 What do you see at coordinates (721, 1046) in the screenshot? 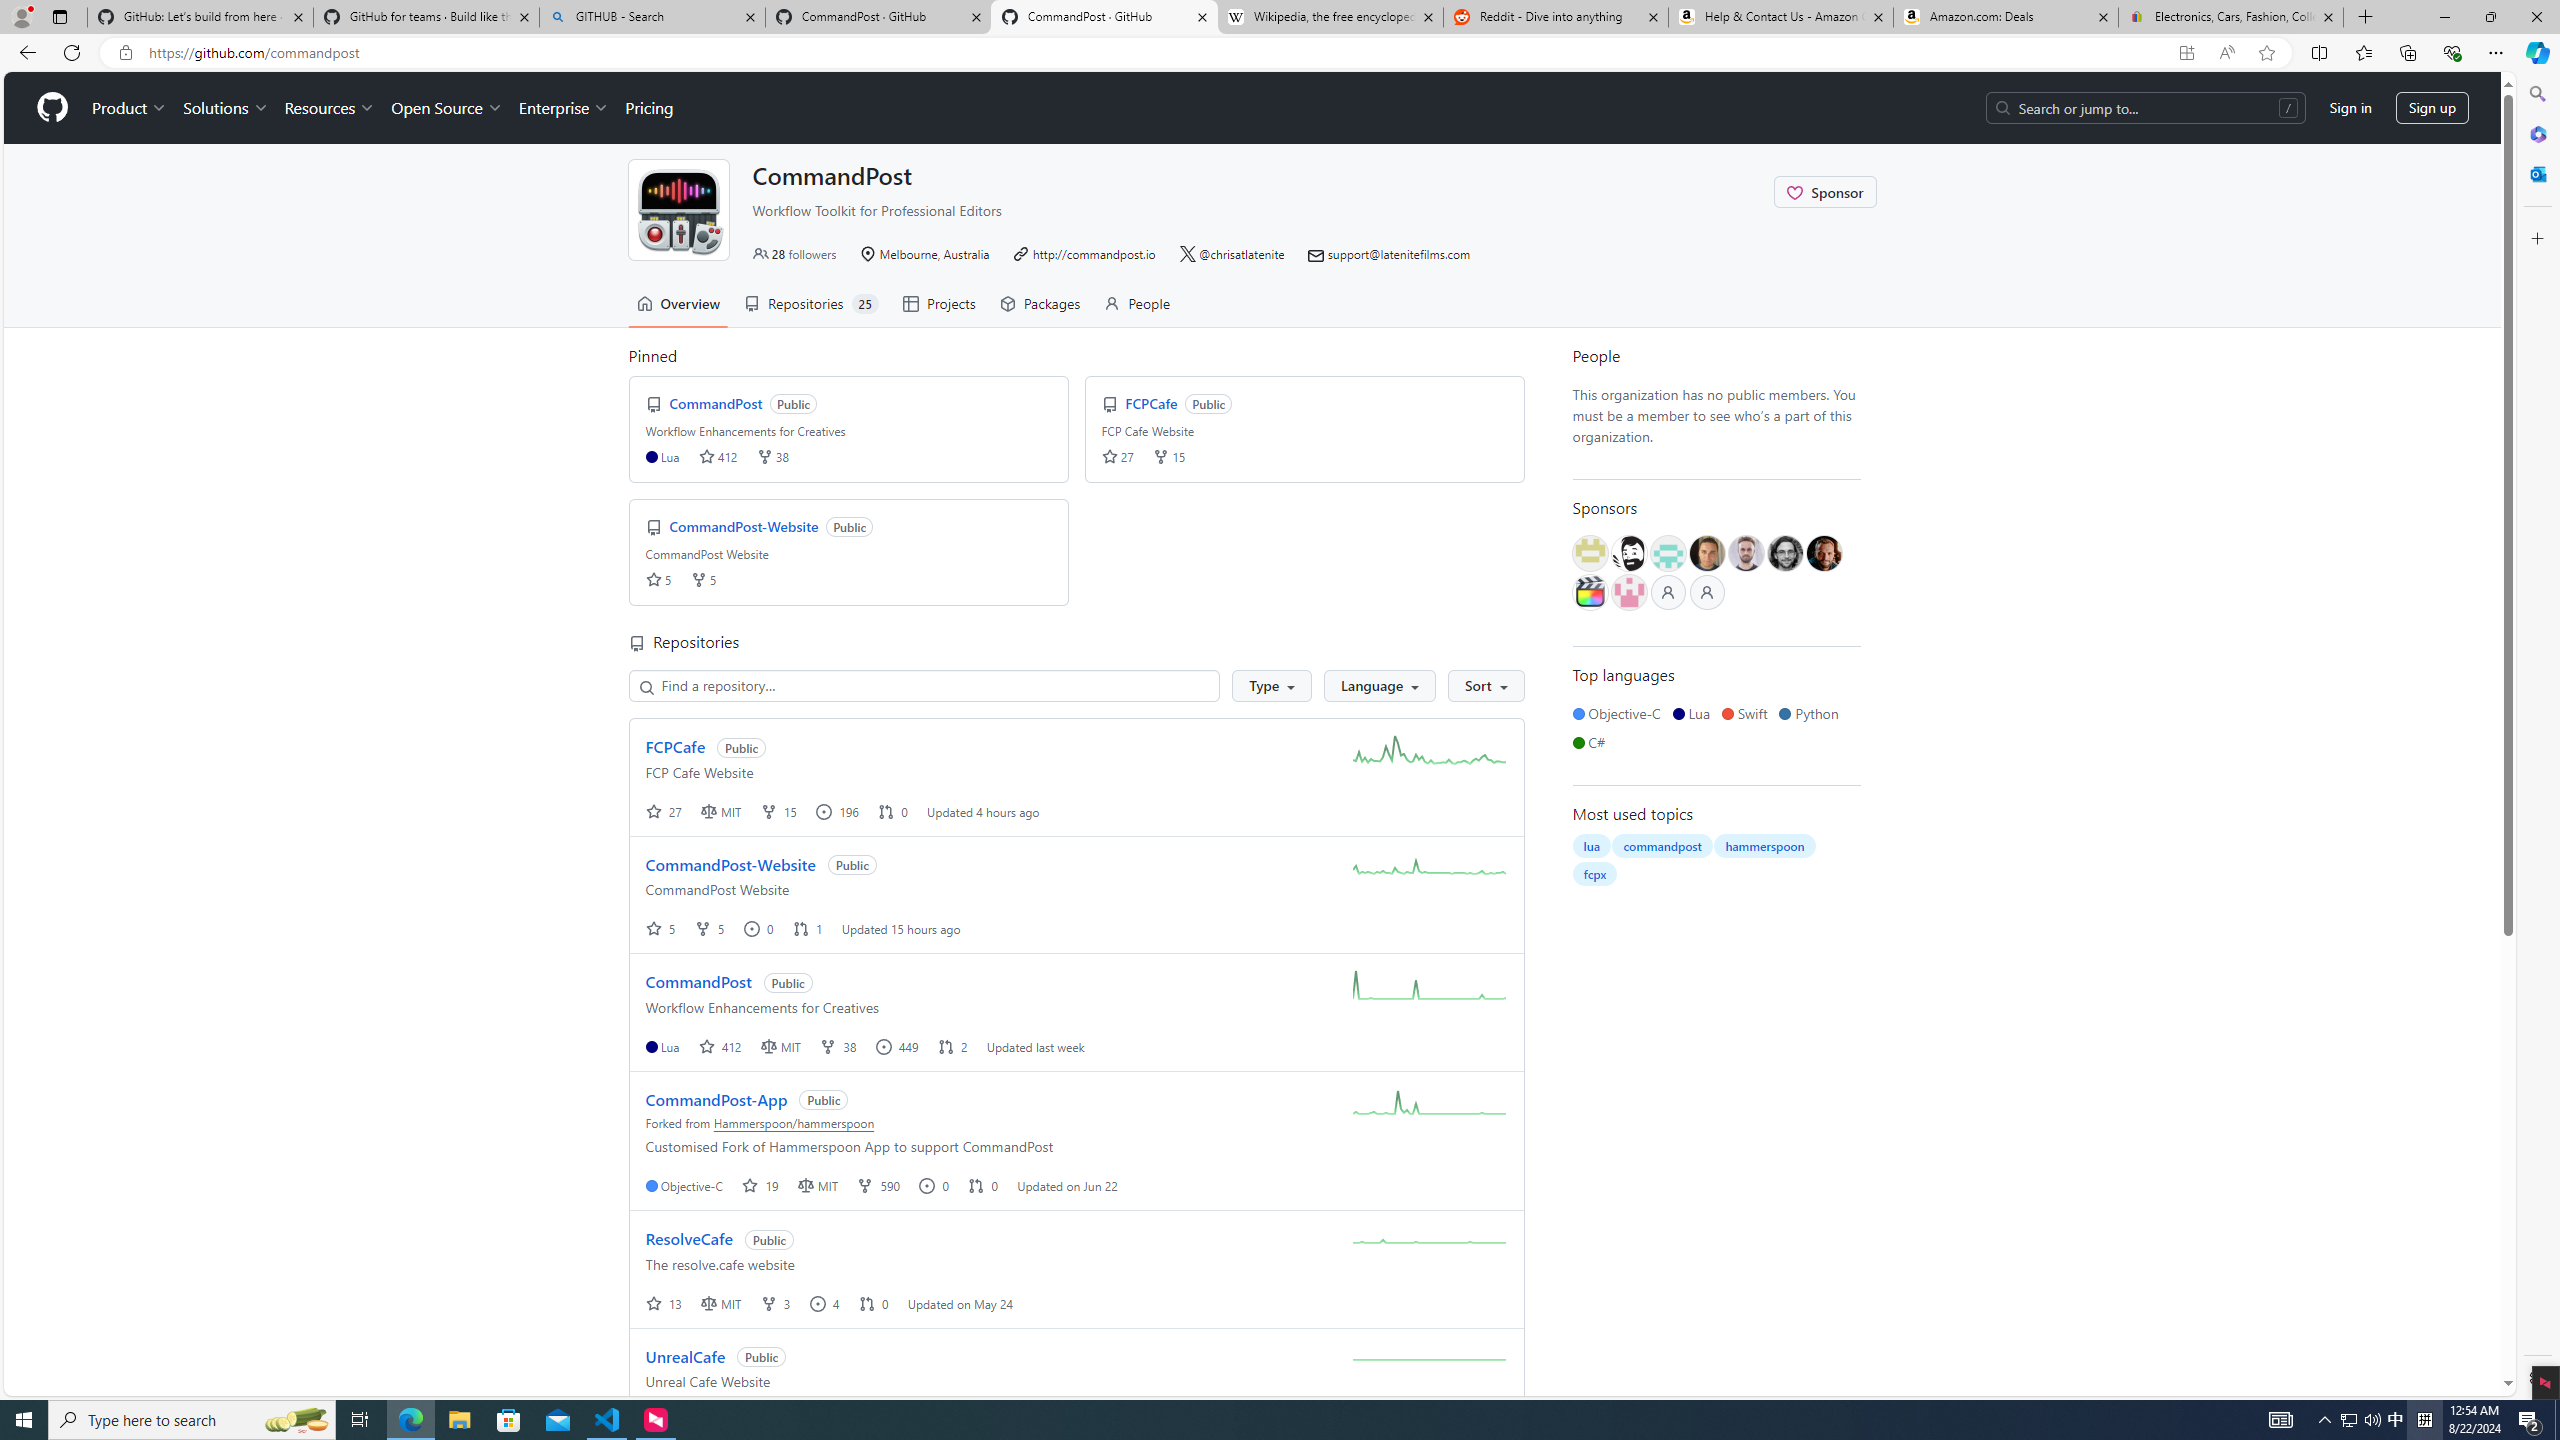
I see ` 412 ` at bounding box center [721, 1046].